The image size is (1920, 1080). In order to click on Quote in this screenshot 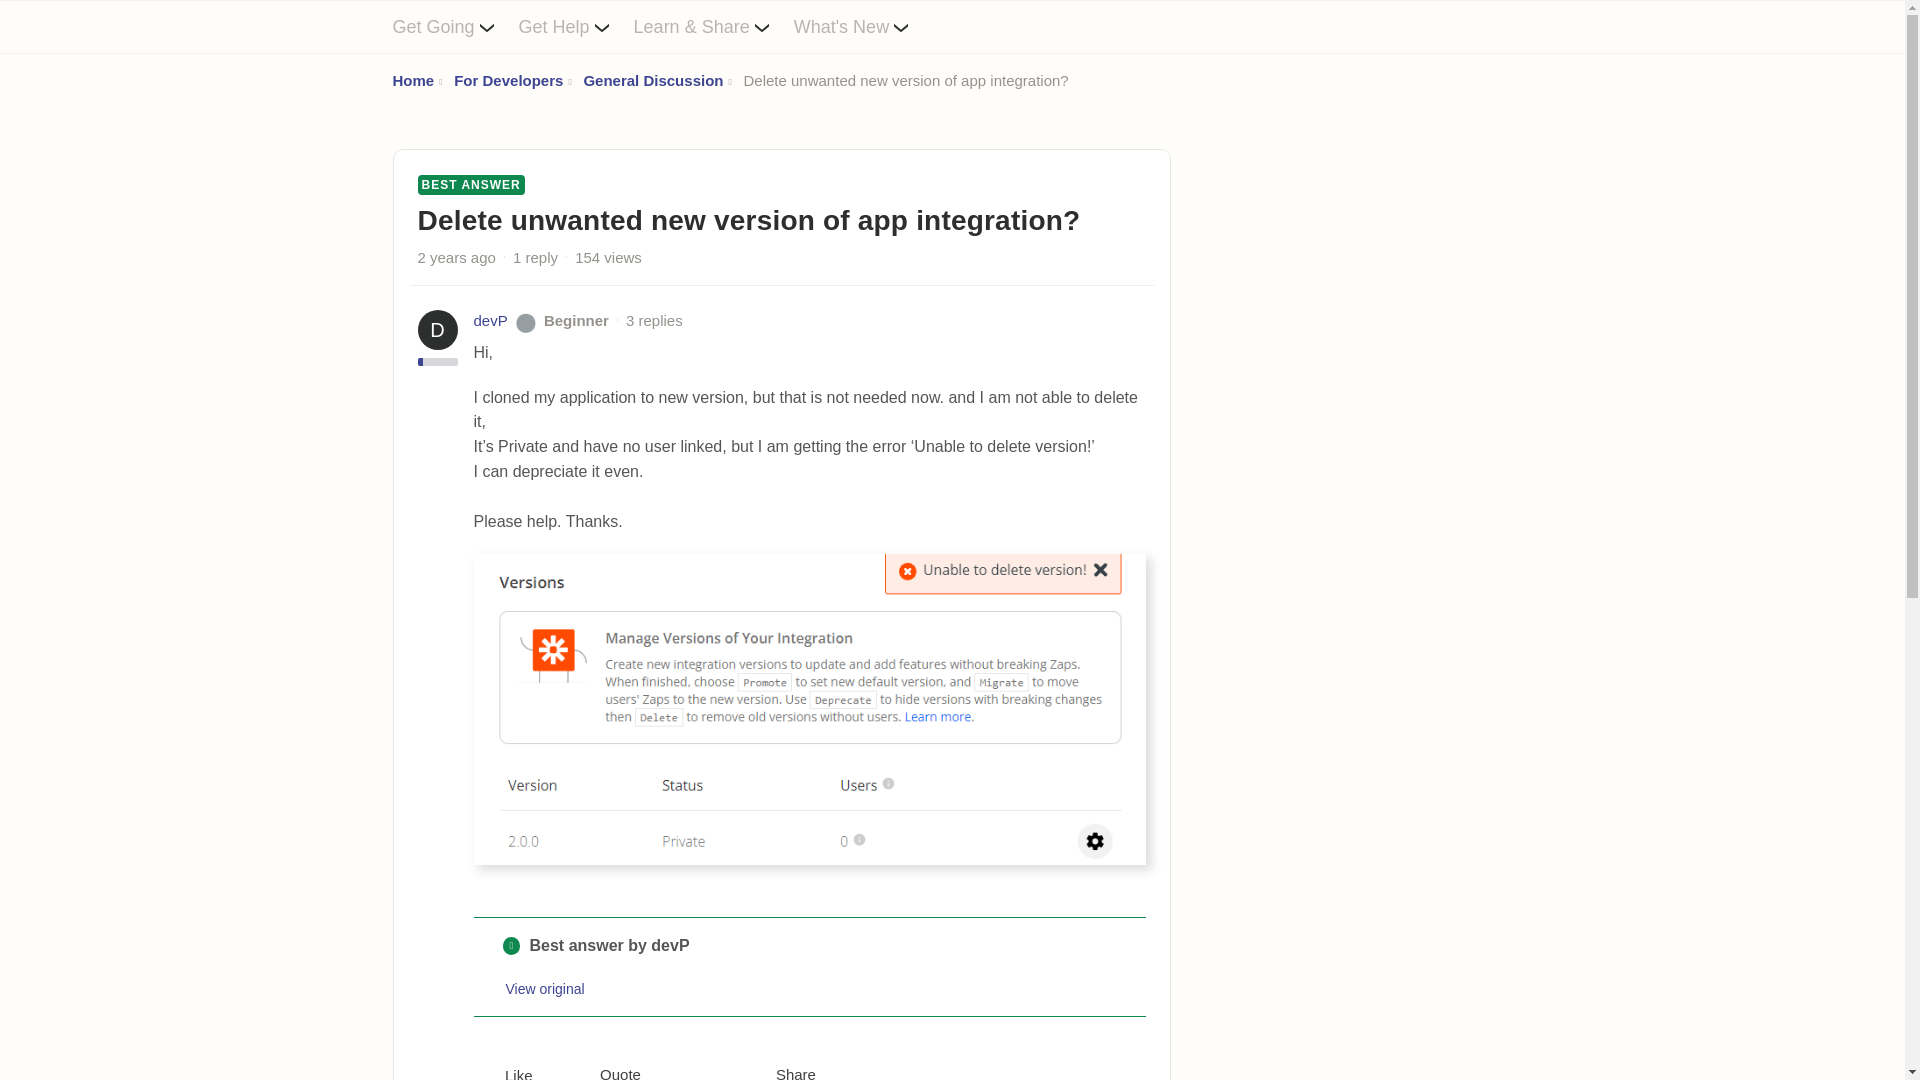, I will do `click(604, 1072)`.